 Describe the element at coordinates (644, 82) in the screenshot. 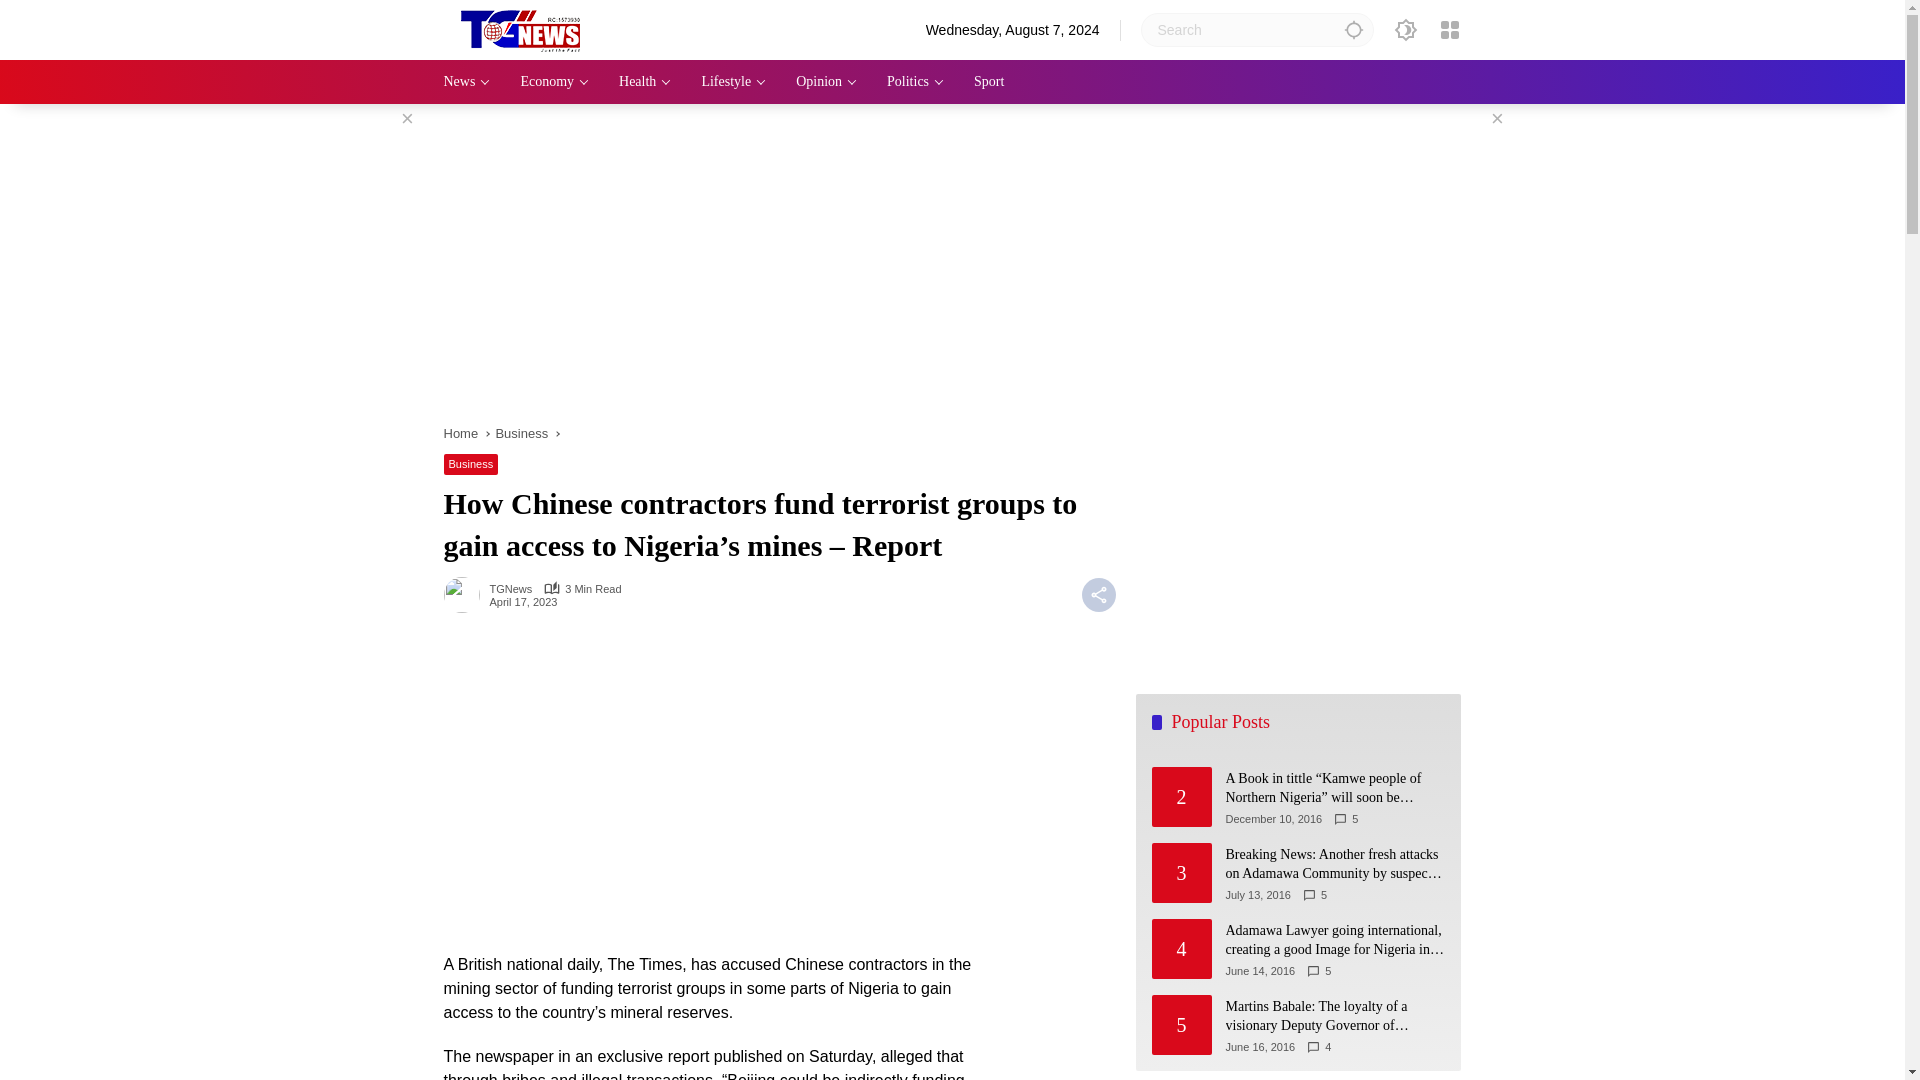

I see `Health` at that location.